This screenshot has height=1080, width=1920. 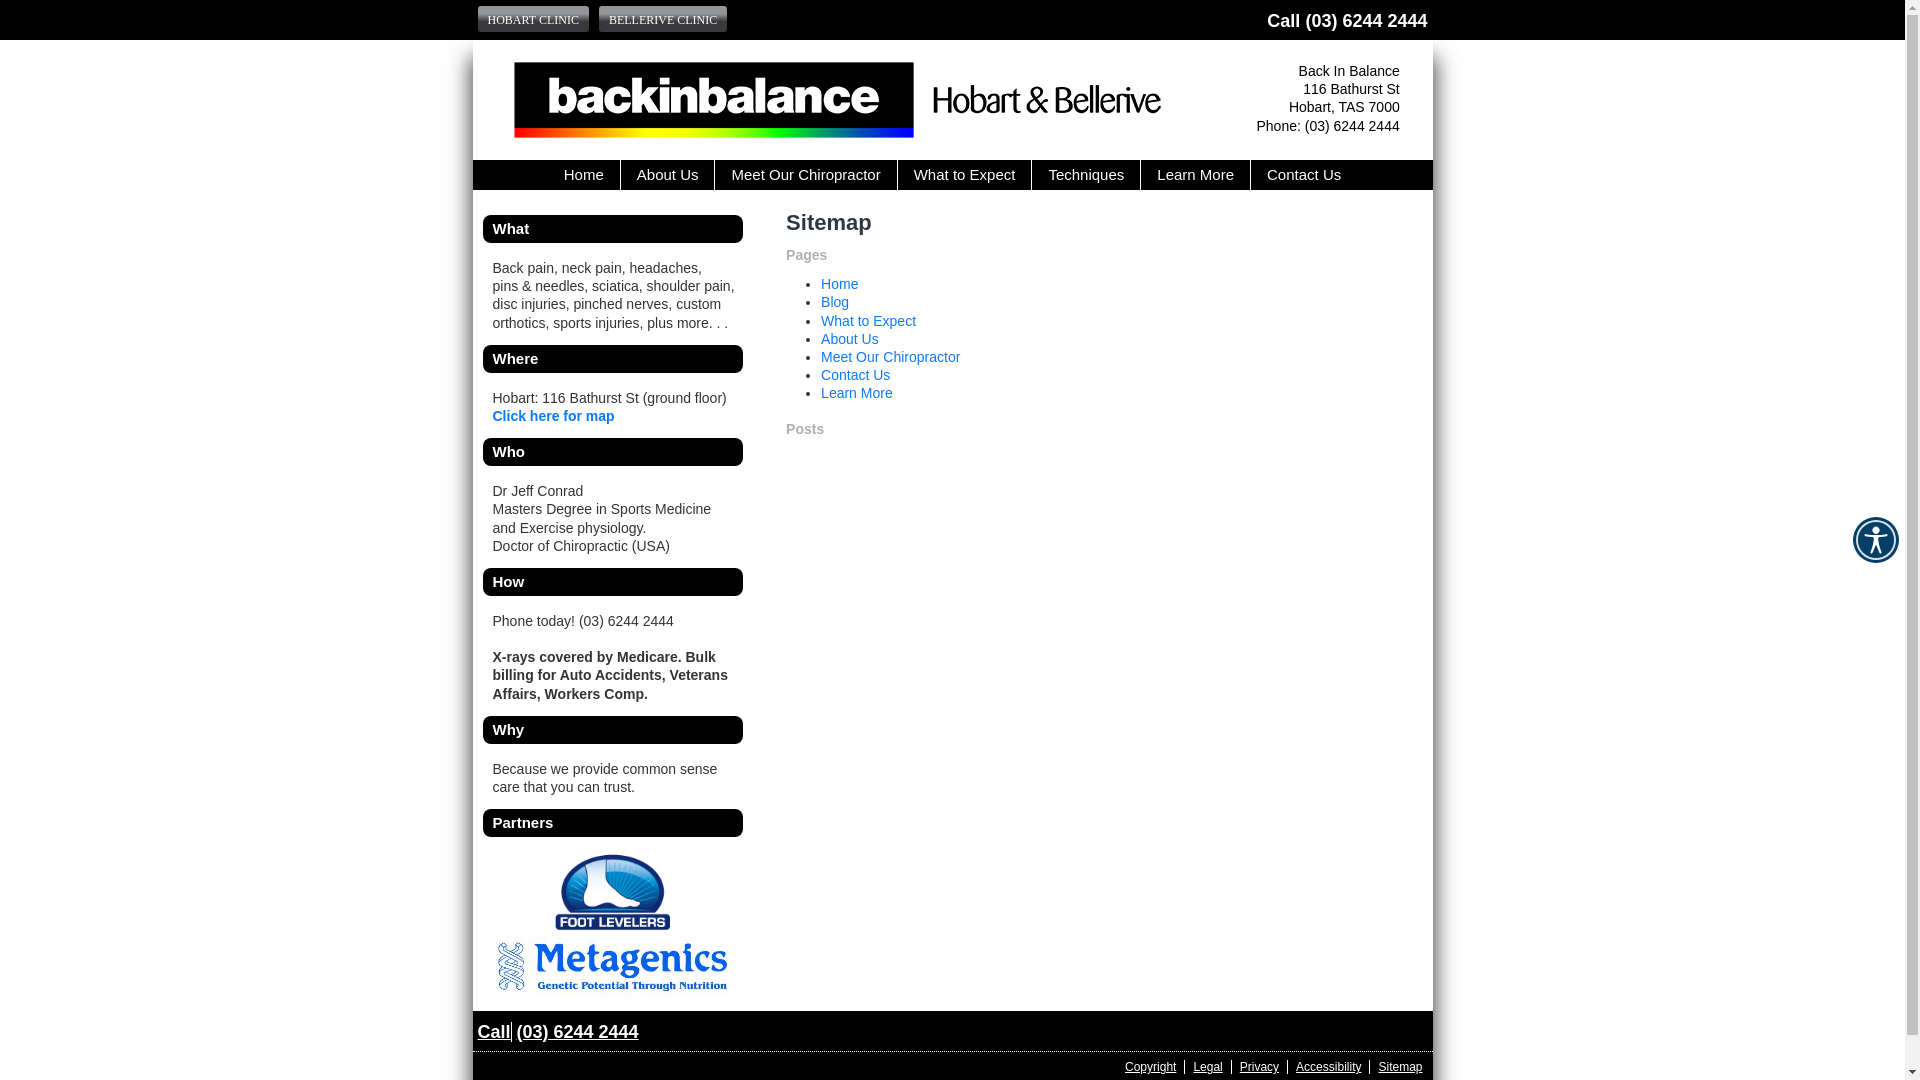 I want to click on Foot Levelers, so click(x=612, y=892).